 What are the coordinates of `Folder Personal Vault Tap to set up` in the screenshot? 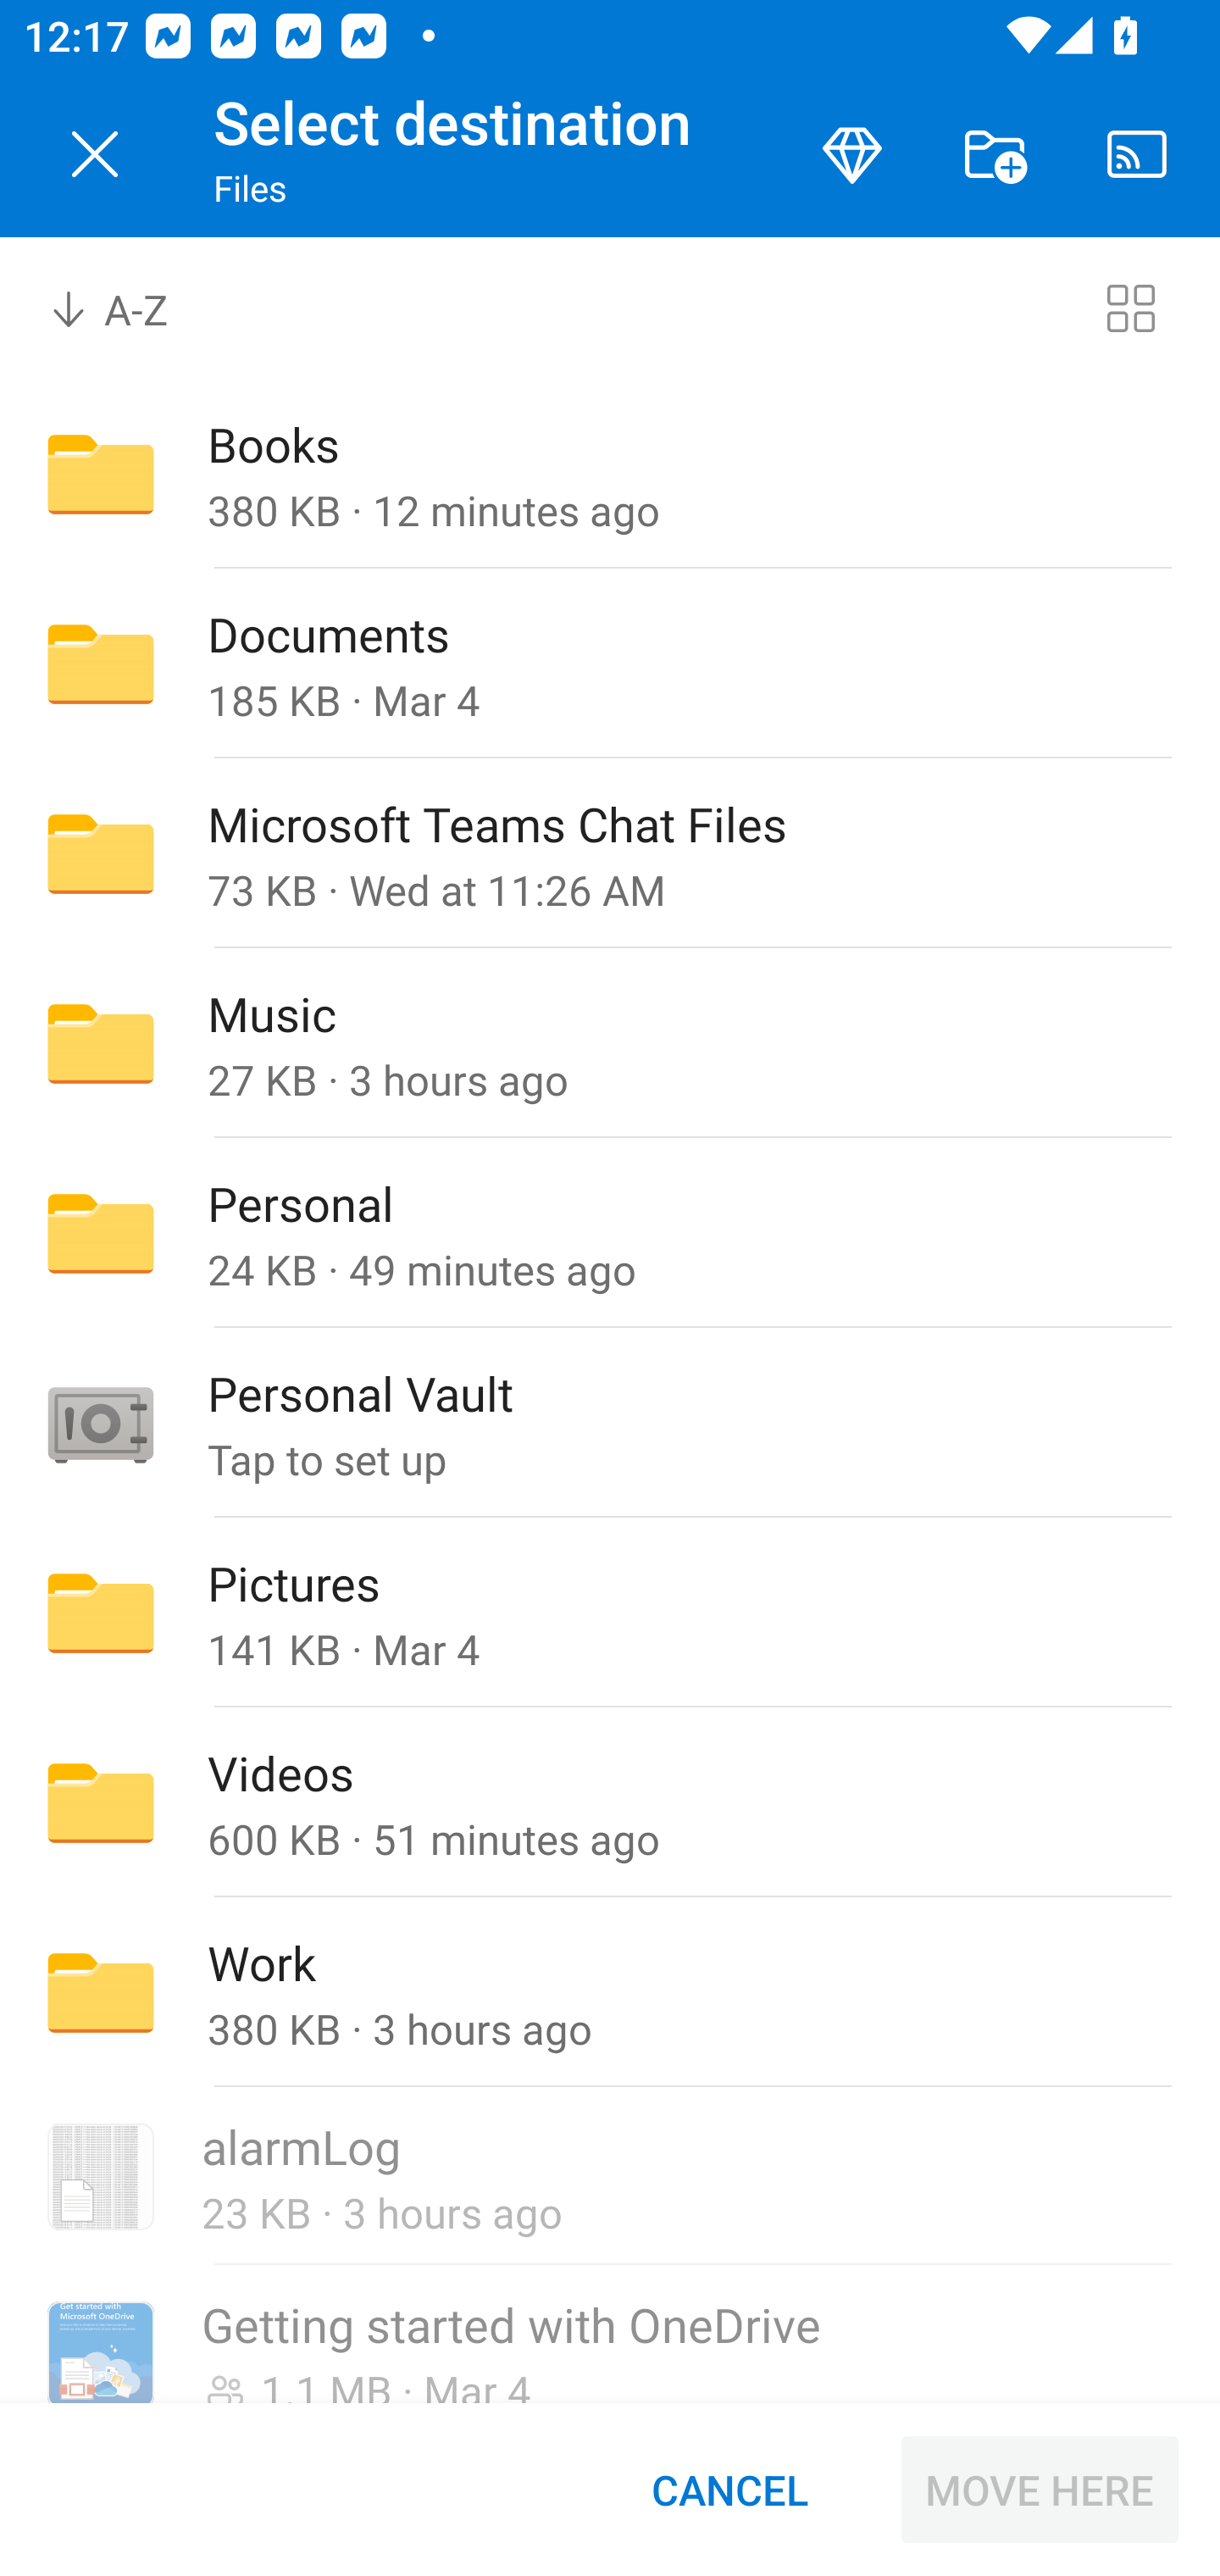 It's located at (610, 1423).